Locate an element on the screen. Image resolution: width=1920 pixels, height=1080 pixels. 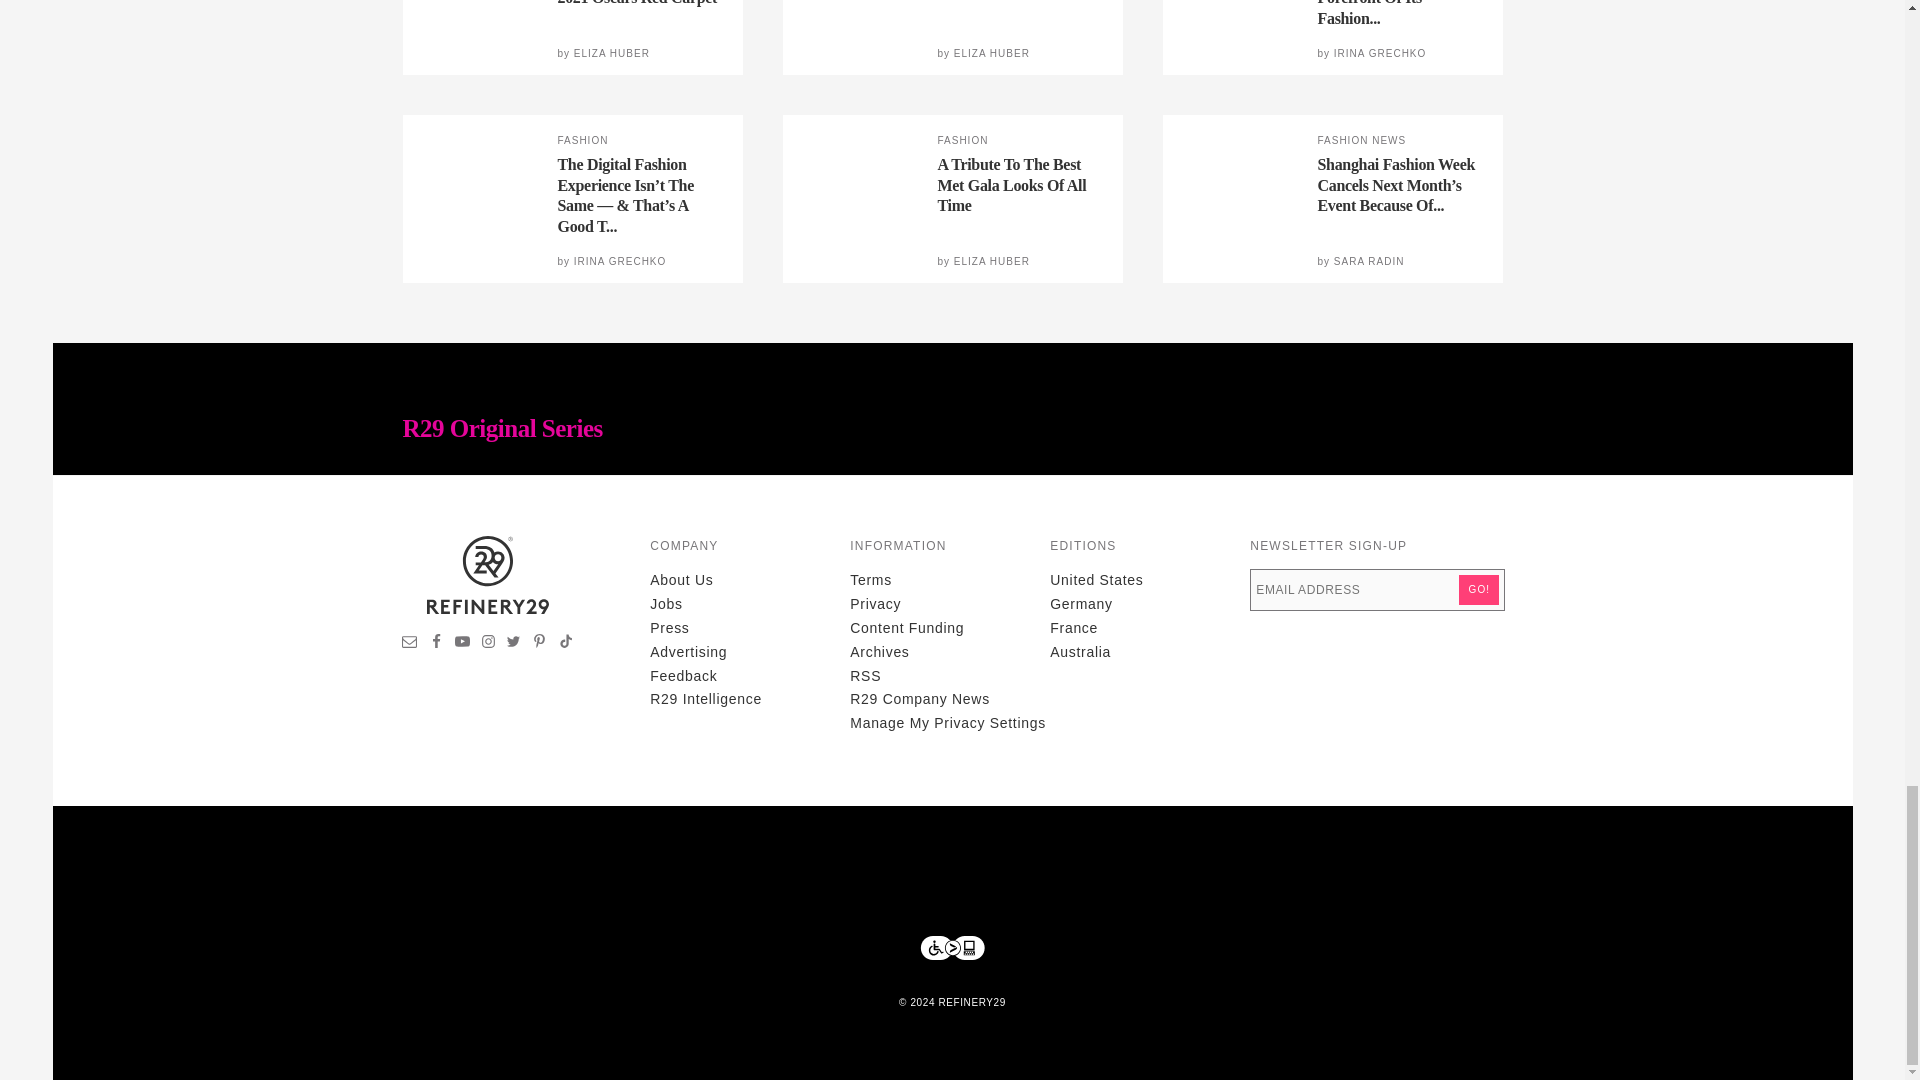
Sign up for newsletters is located at coordinates (410, 644).